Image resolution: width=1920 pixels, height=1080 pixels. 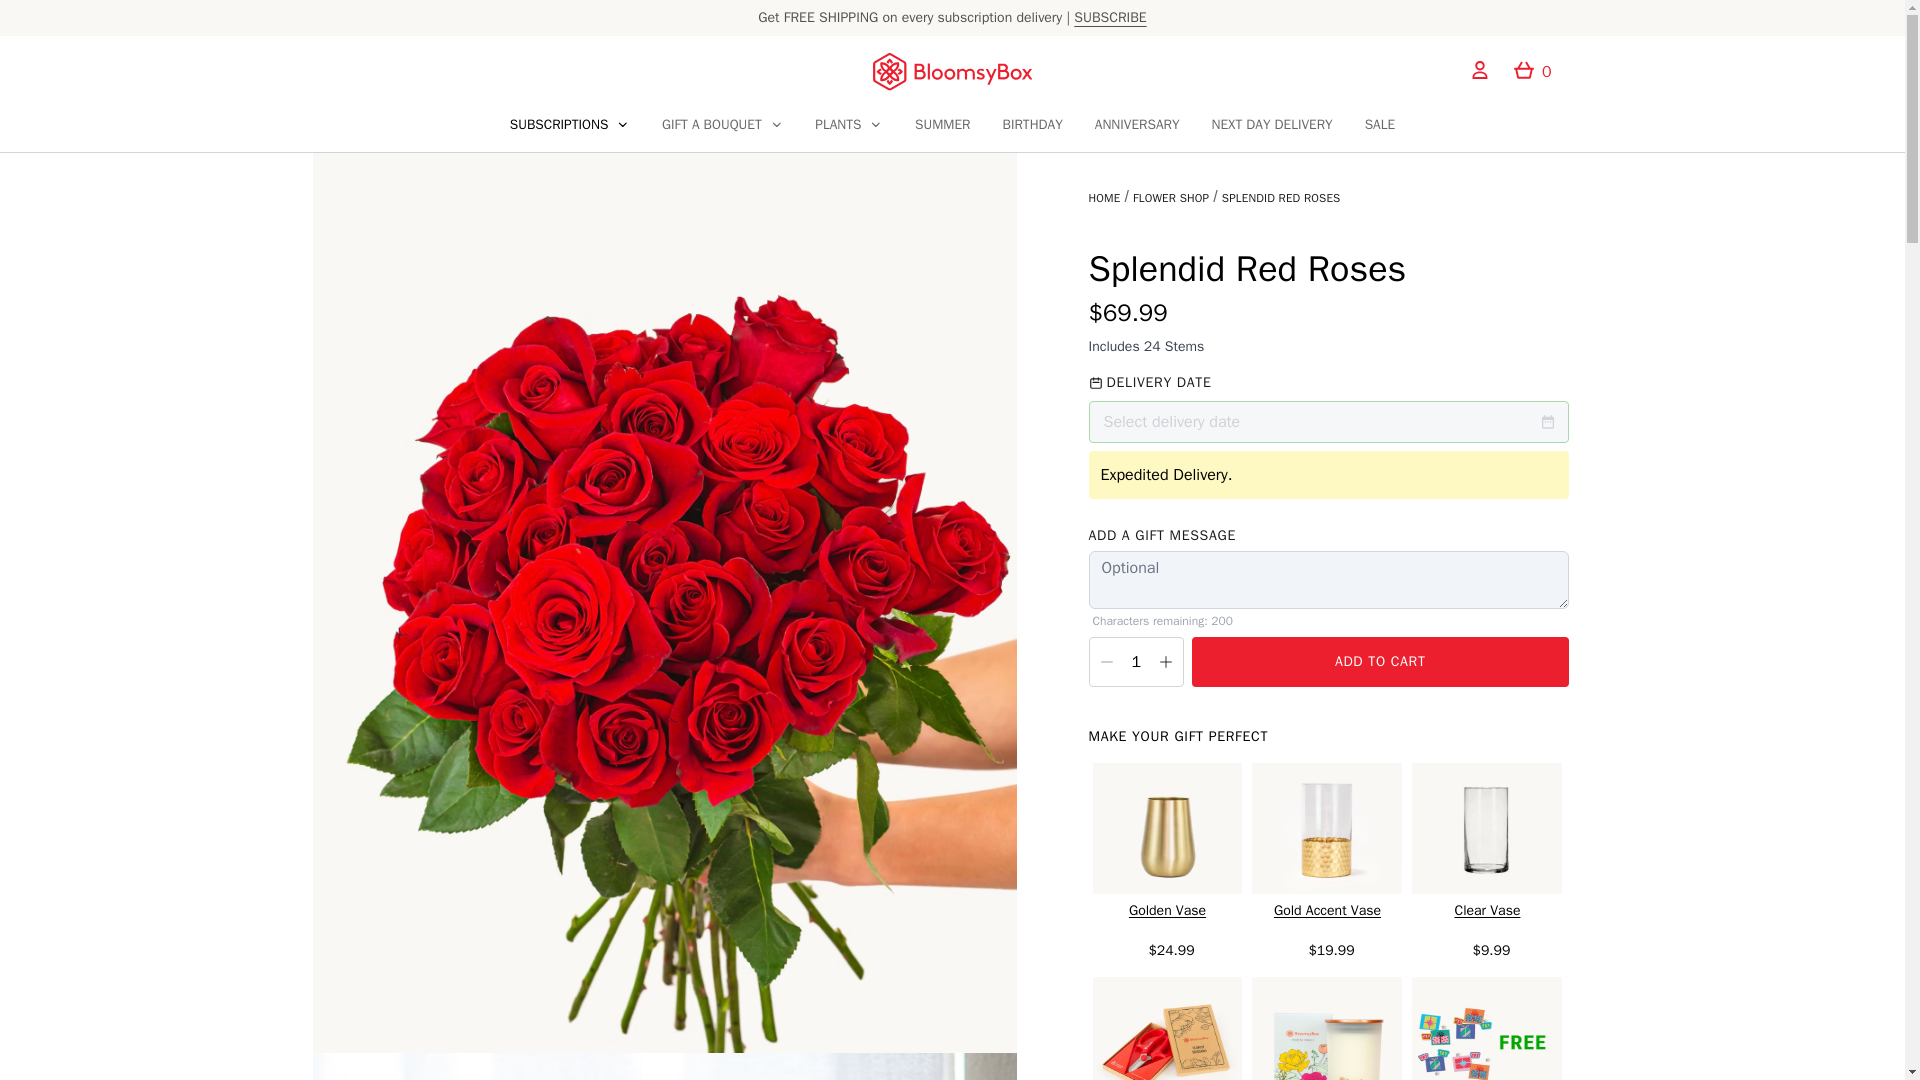 I want to click on Select delivery date, so click(x=1328, y=421).